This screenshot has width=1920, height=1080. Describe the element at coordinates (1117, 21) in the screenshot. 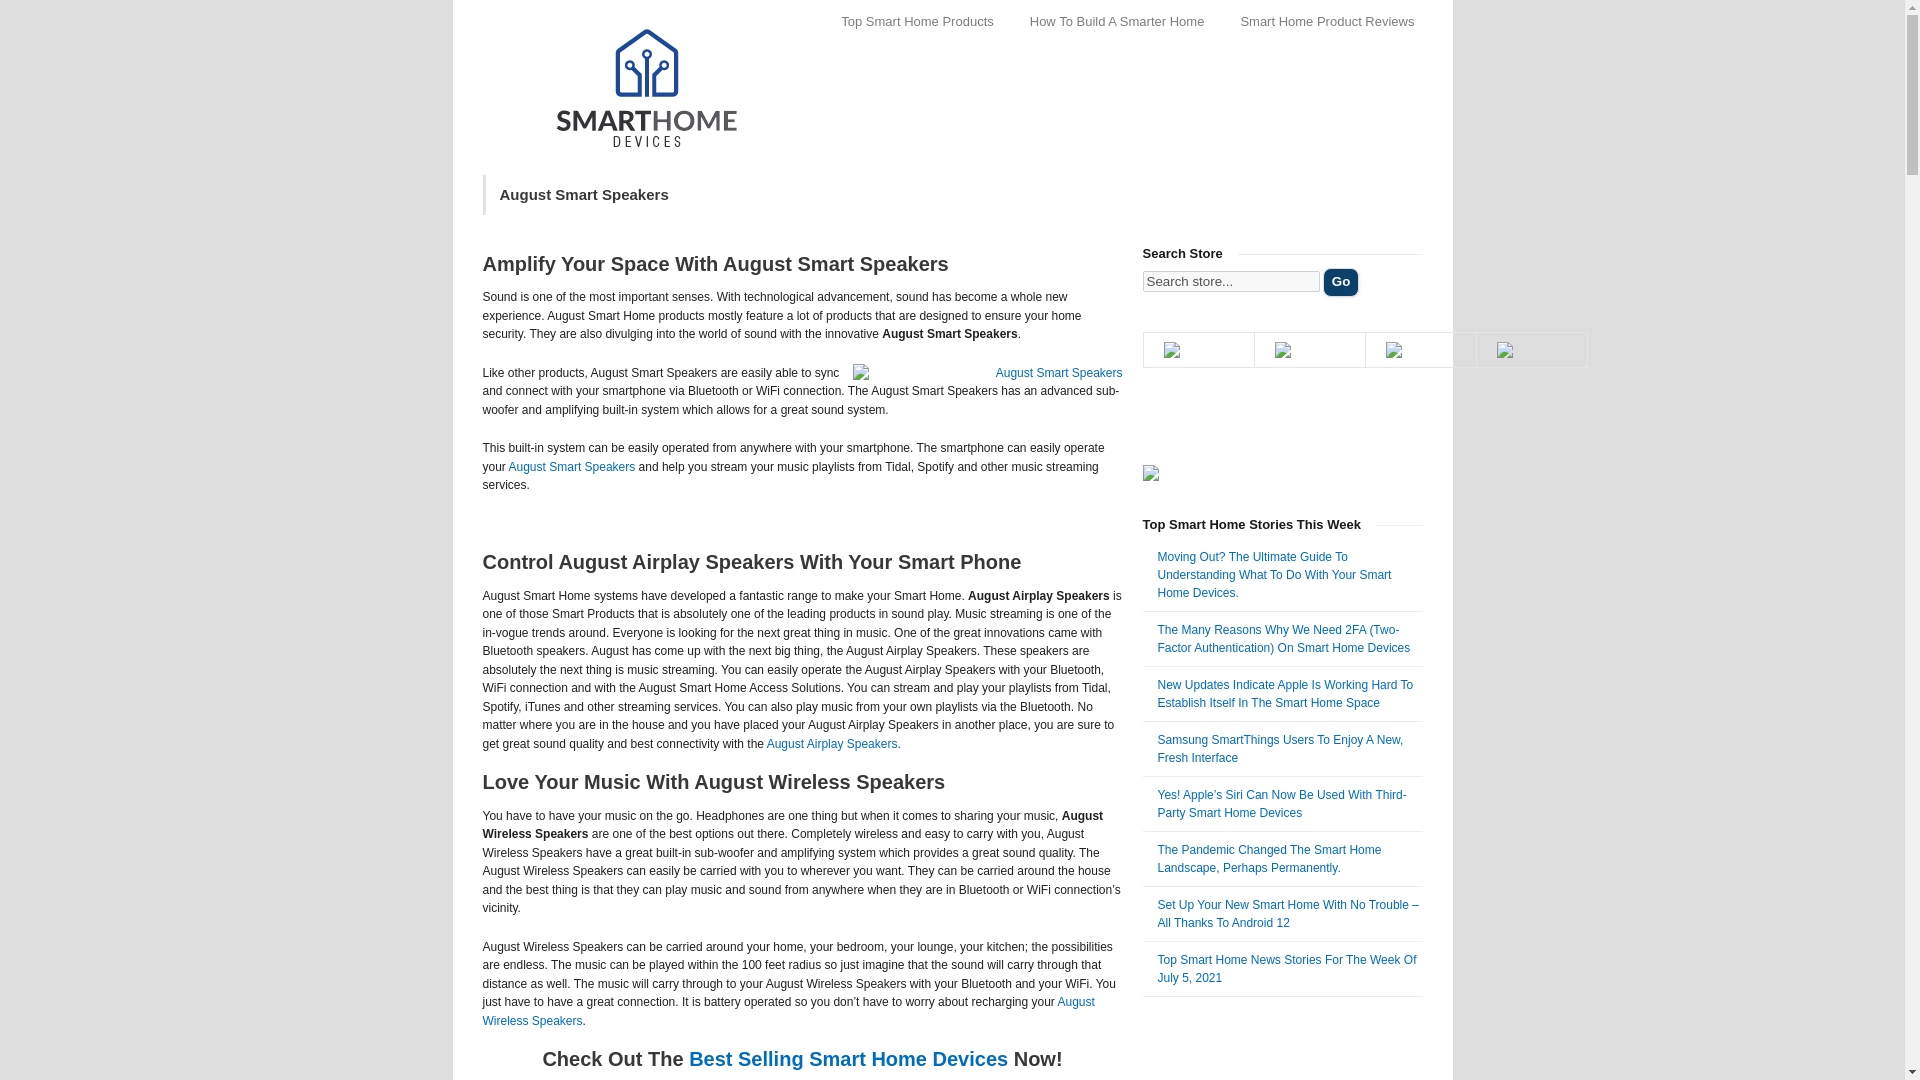

I see `How To Build A Smarter Home` at that location.